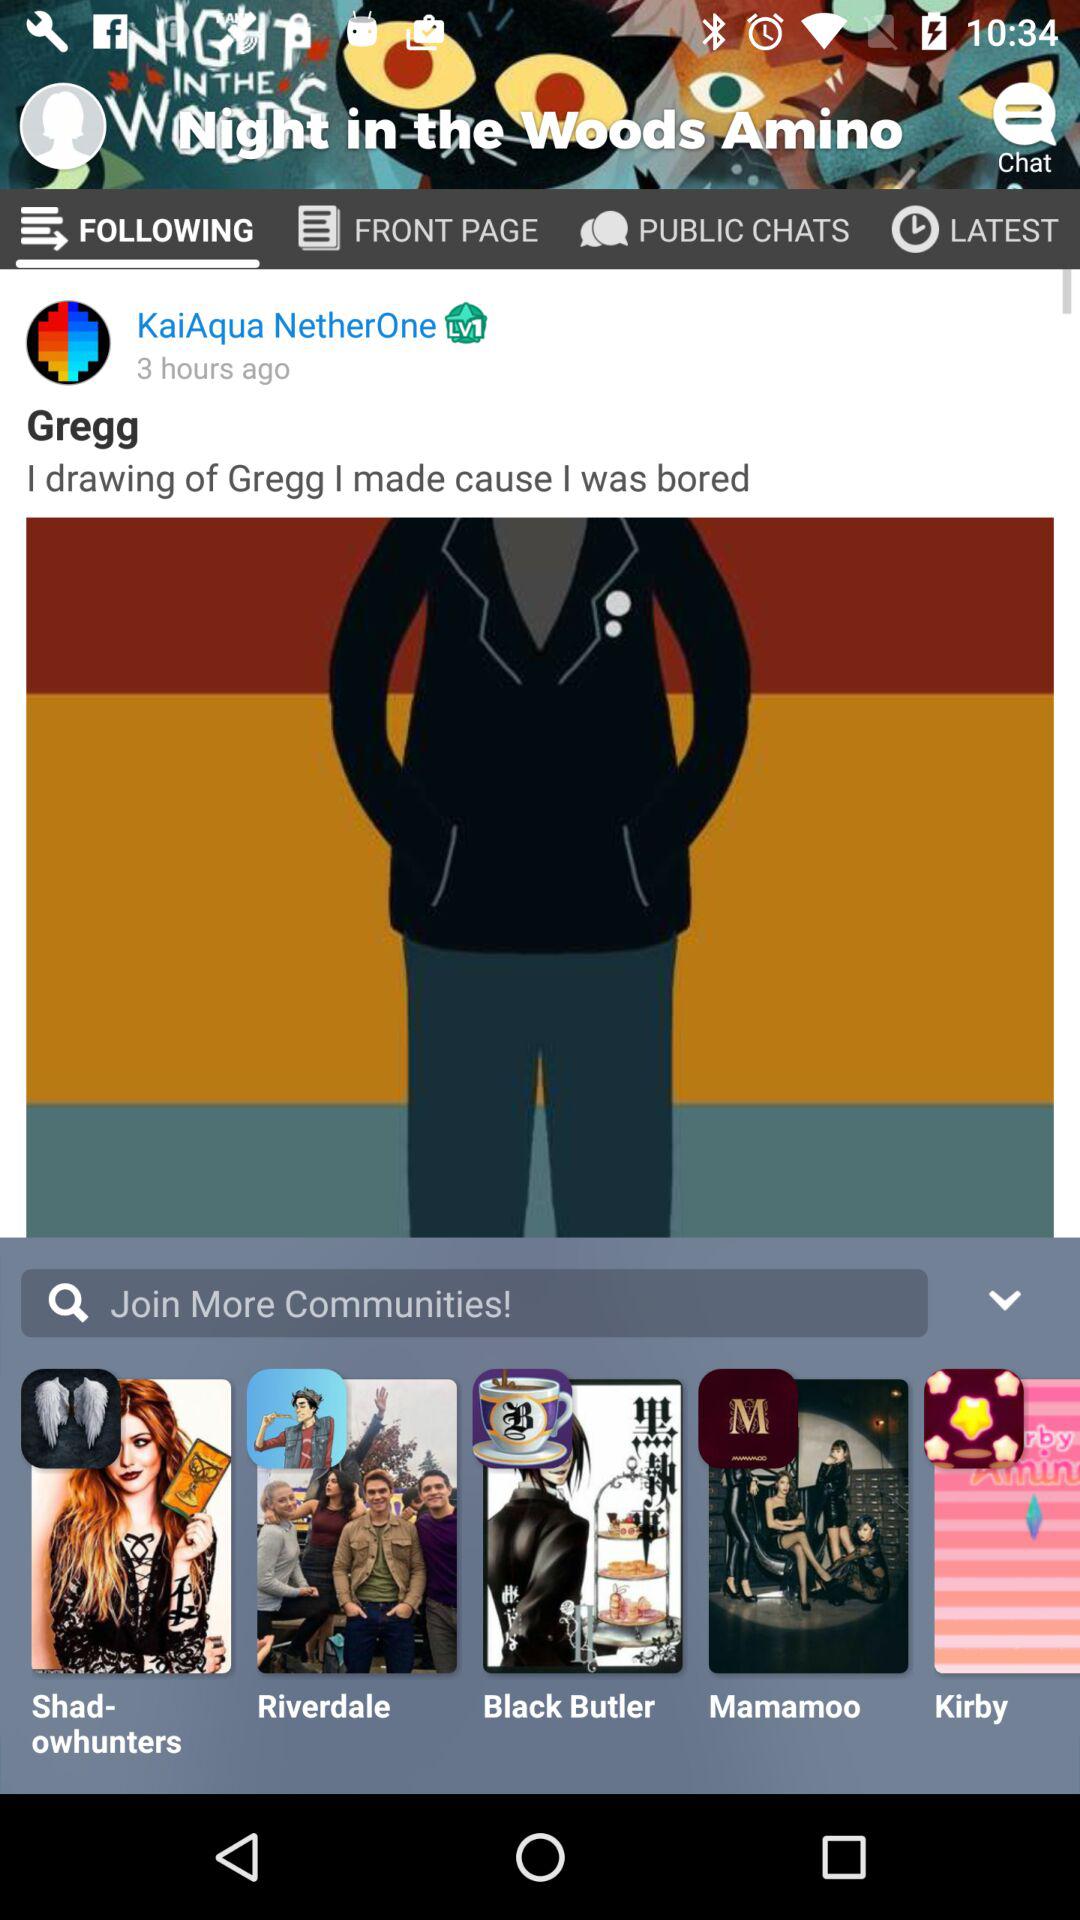 Image resolution: width=1080 pixels, height=1920 pixels. I want to click on select the image on the right next to the first image on the bottom corner of the web page, so click(300, 1421).